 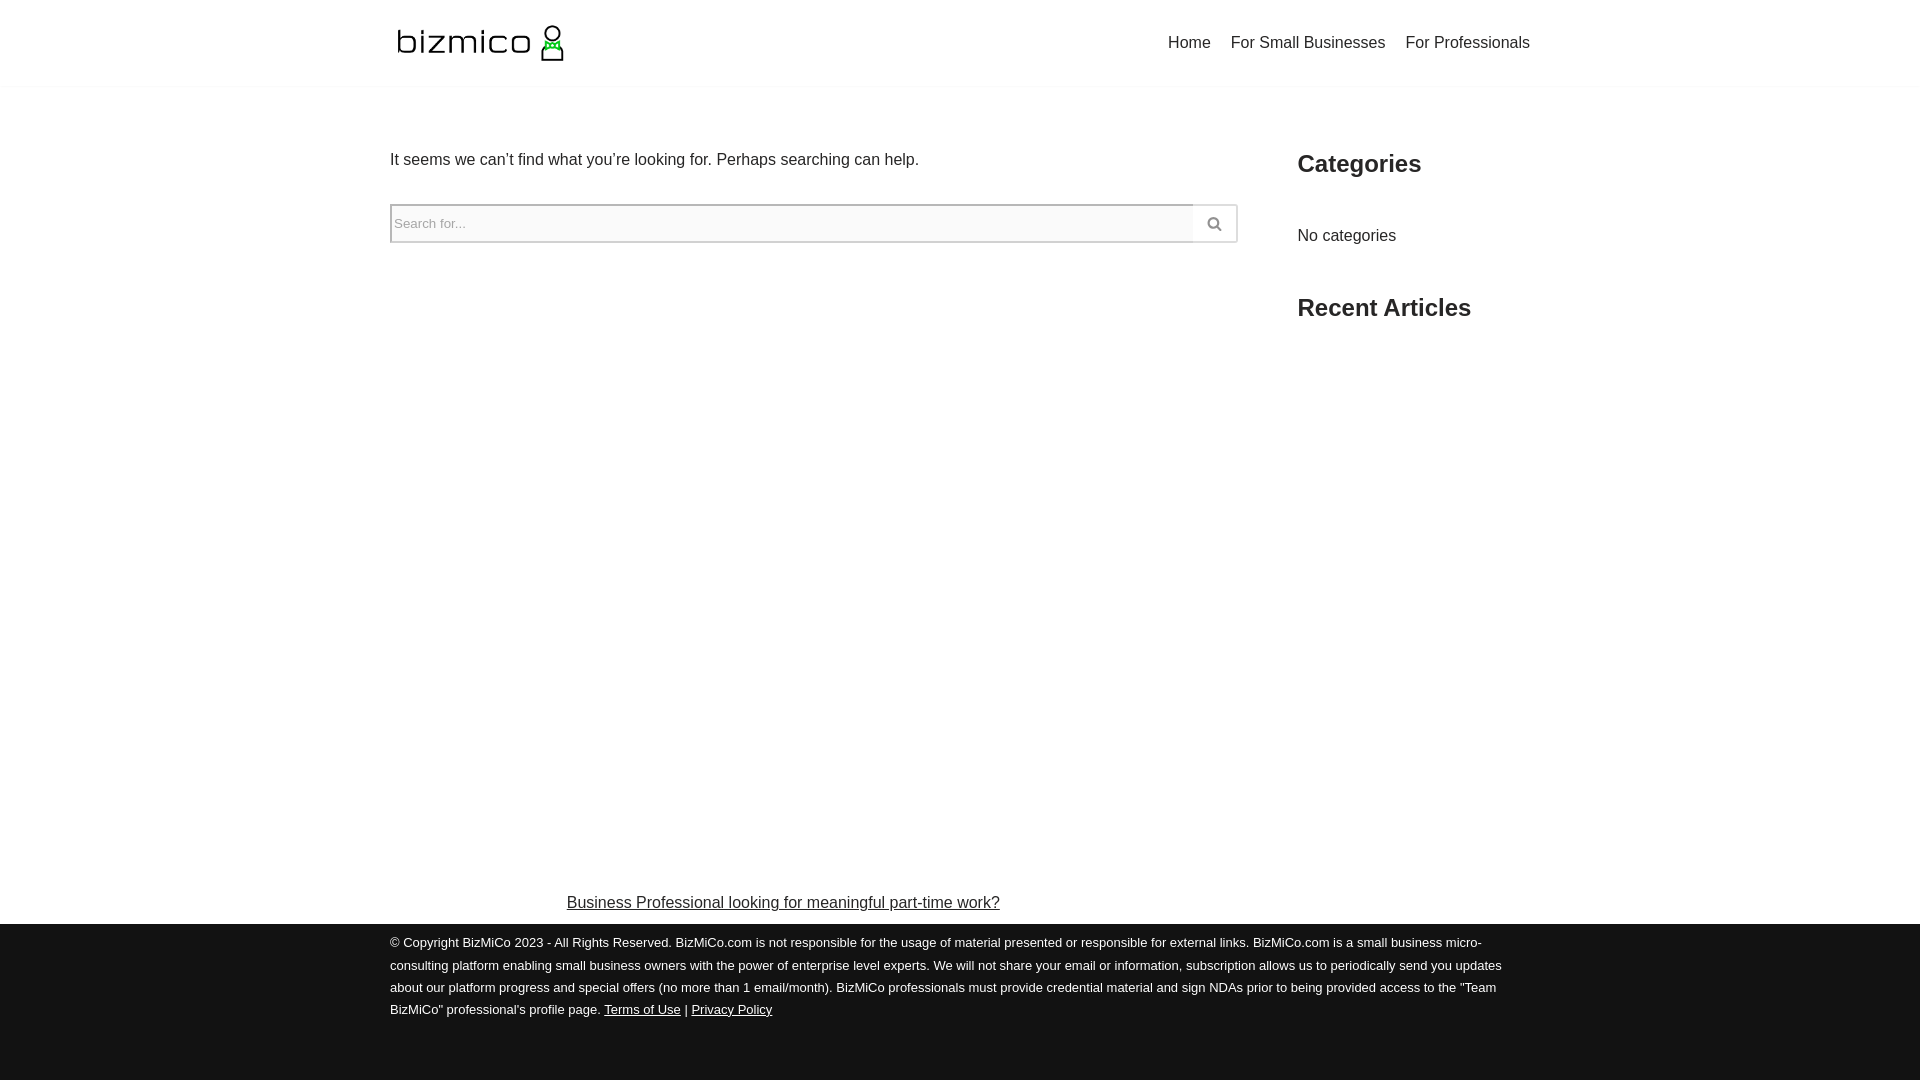 I want to click on Business Professional looking for meaningful part-time work?, so click(x=783, y=902).